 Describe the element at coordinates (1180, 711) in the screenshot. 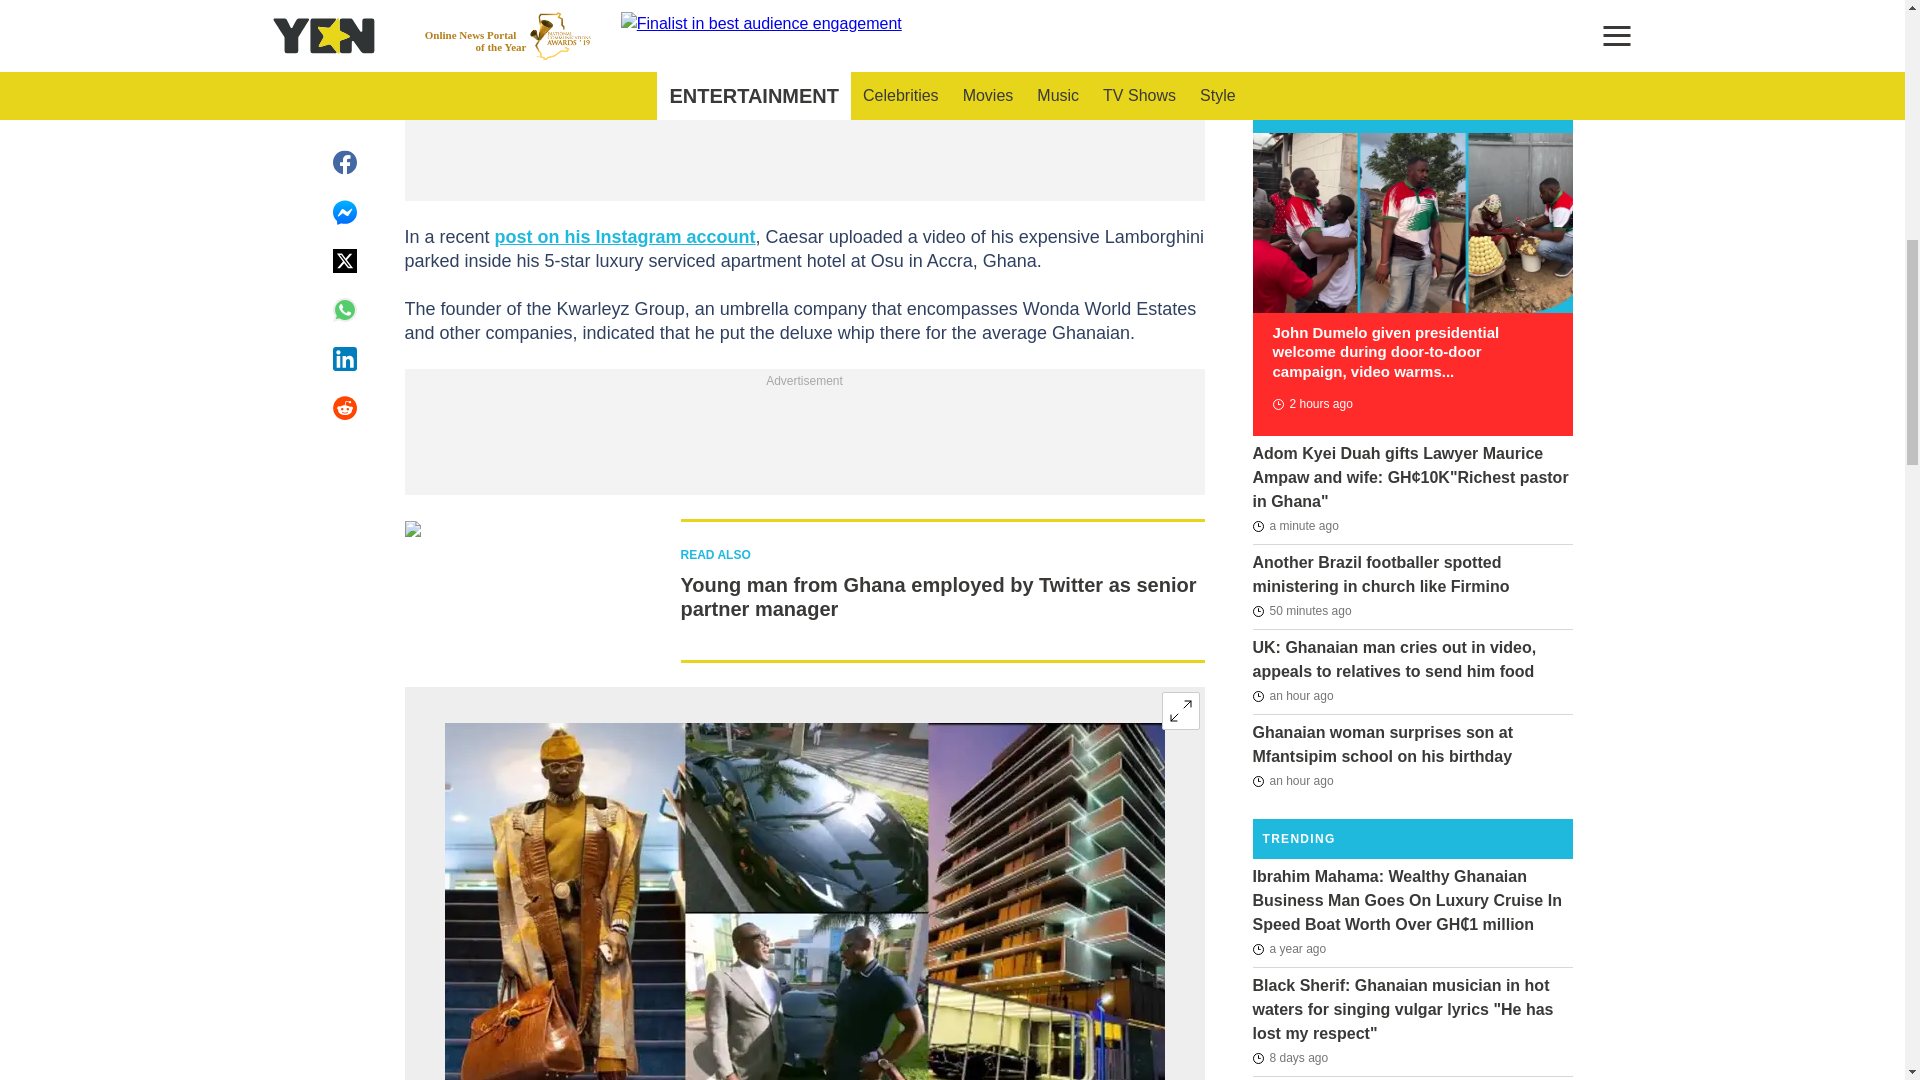

I see `Expand image` at that location.